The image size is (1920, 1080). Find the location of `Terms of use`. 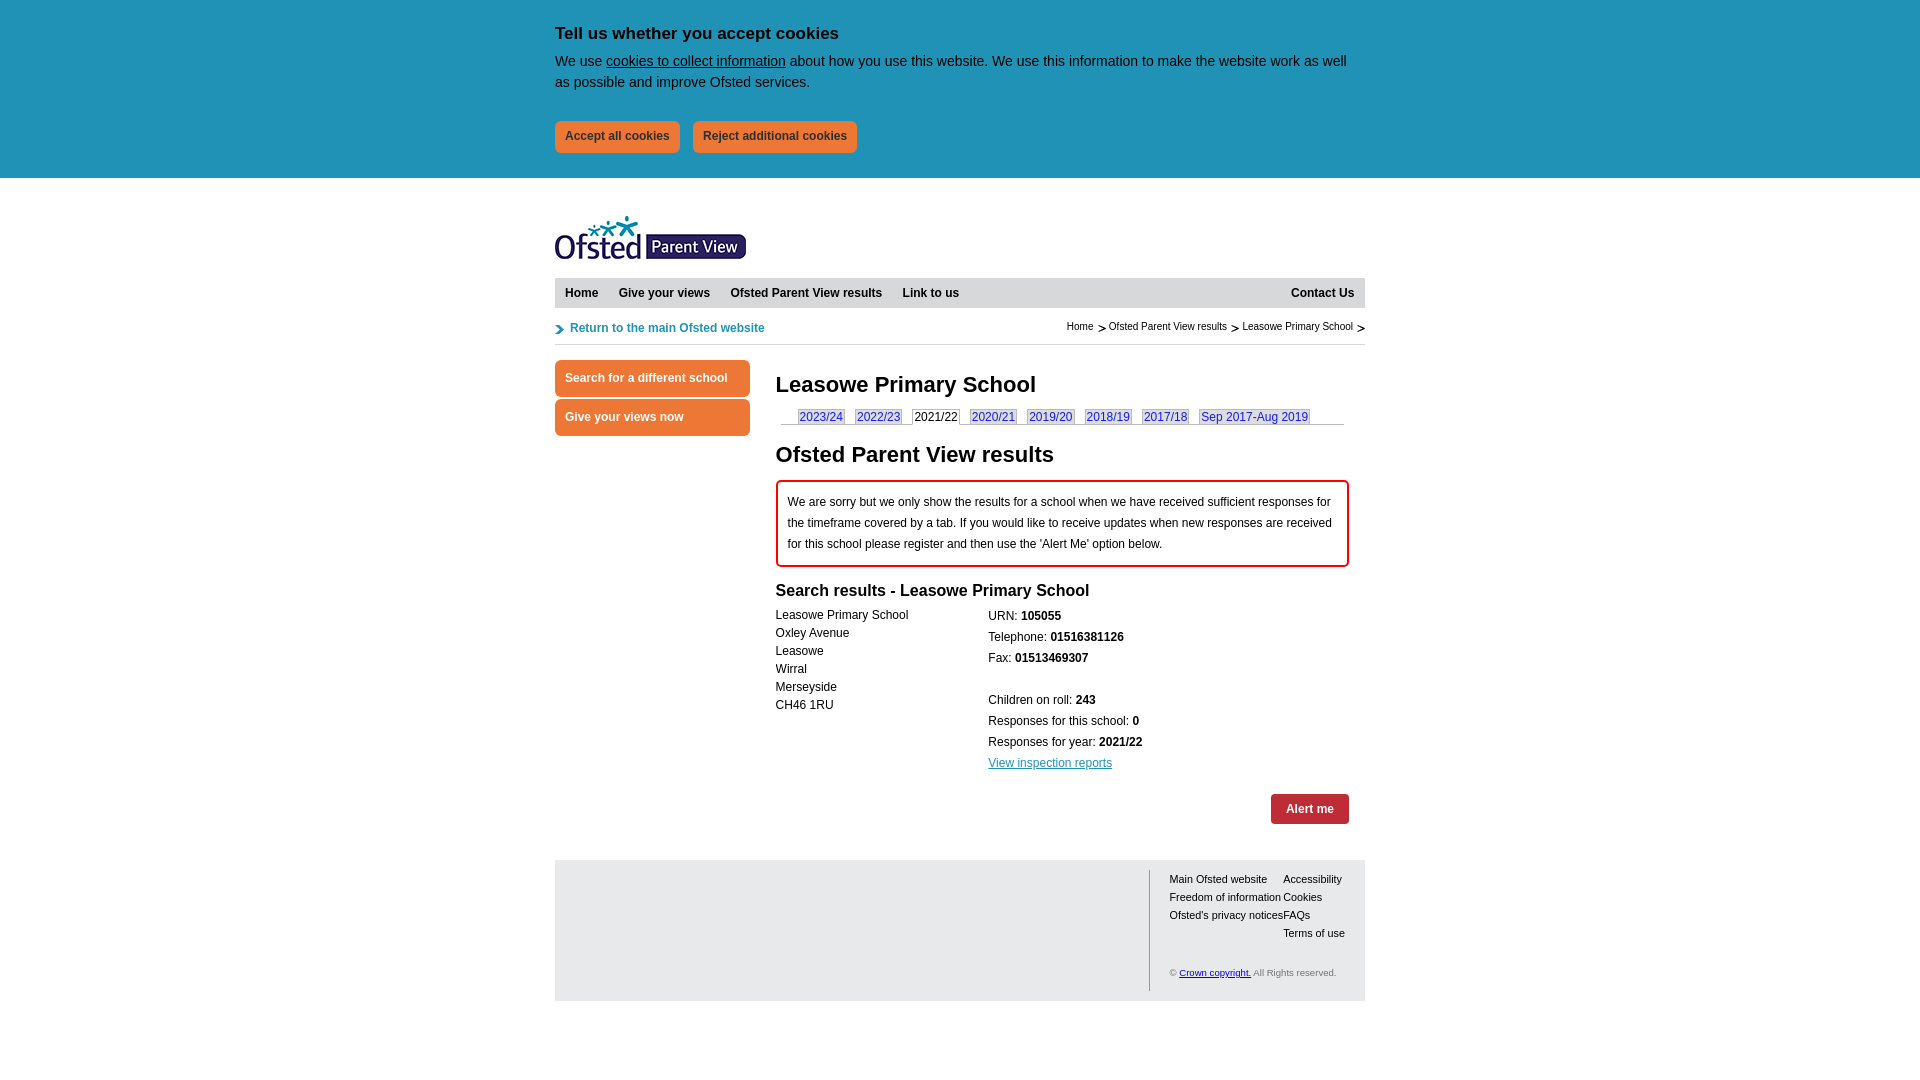

Terms of use is located at coordinates (1314, 932).